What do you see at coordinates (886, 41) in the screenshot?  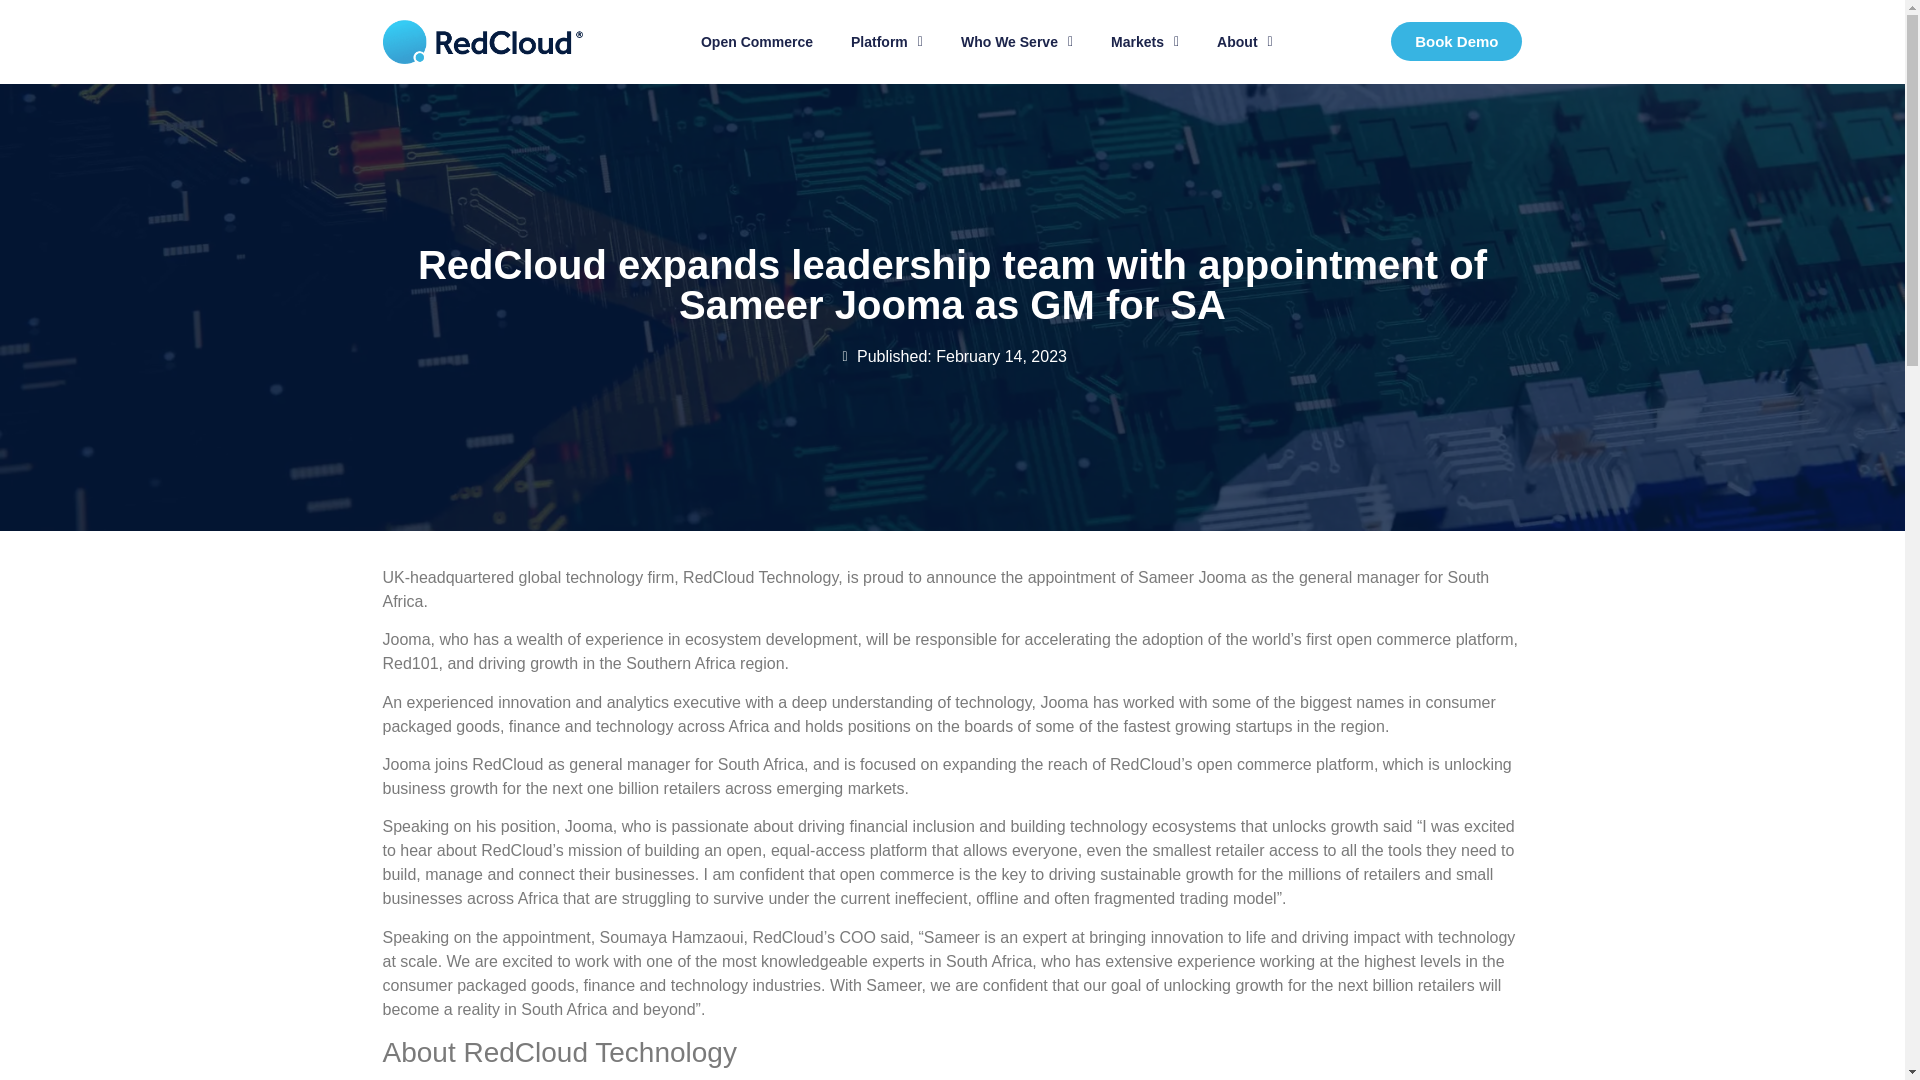 I see `Platform` at bounding box center [886, 41].